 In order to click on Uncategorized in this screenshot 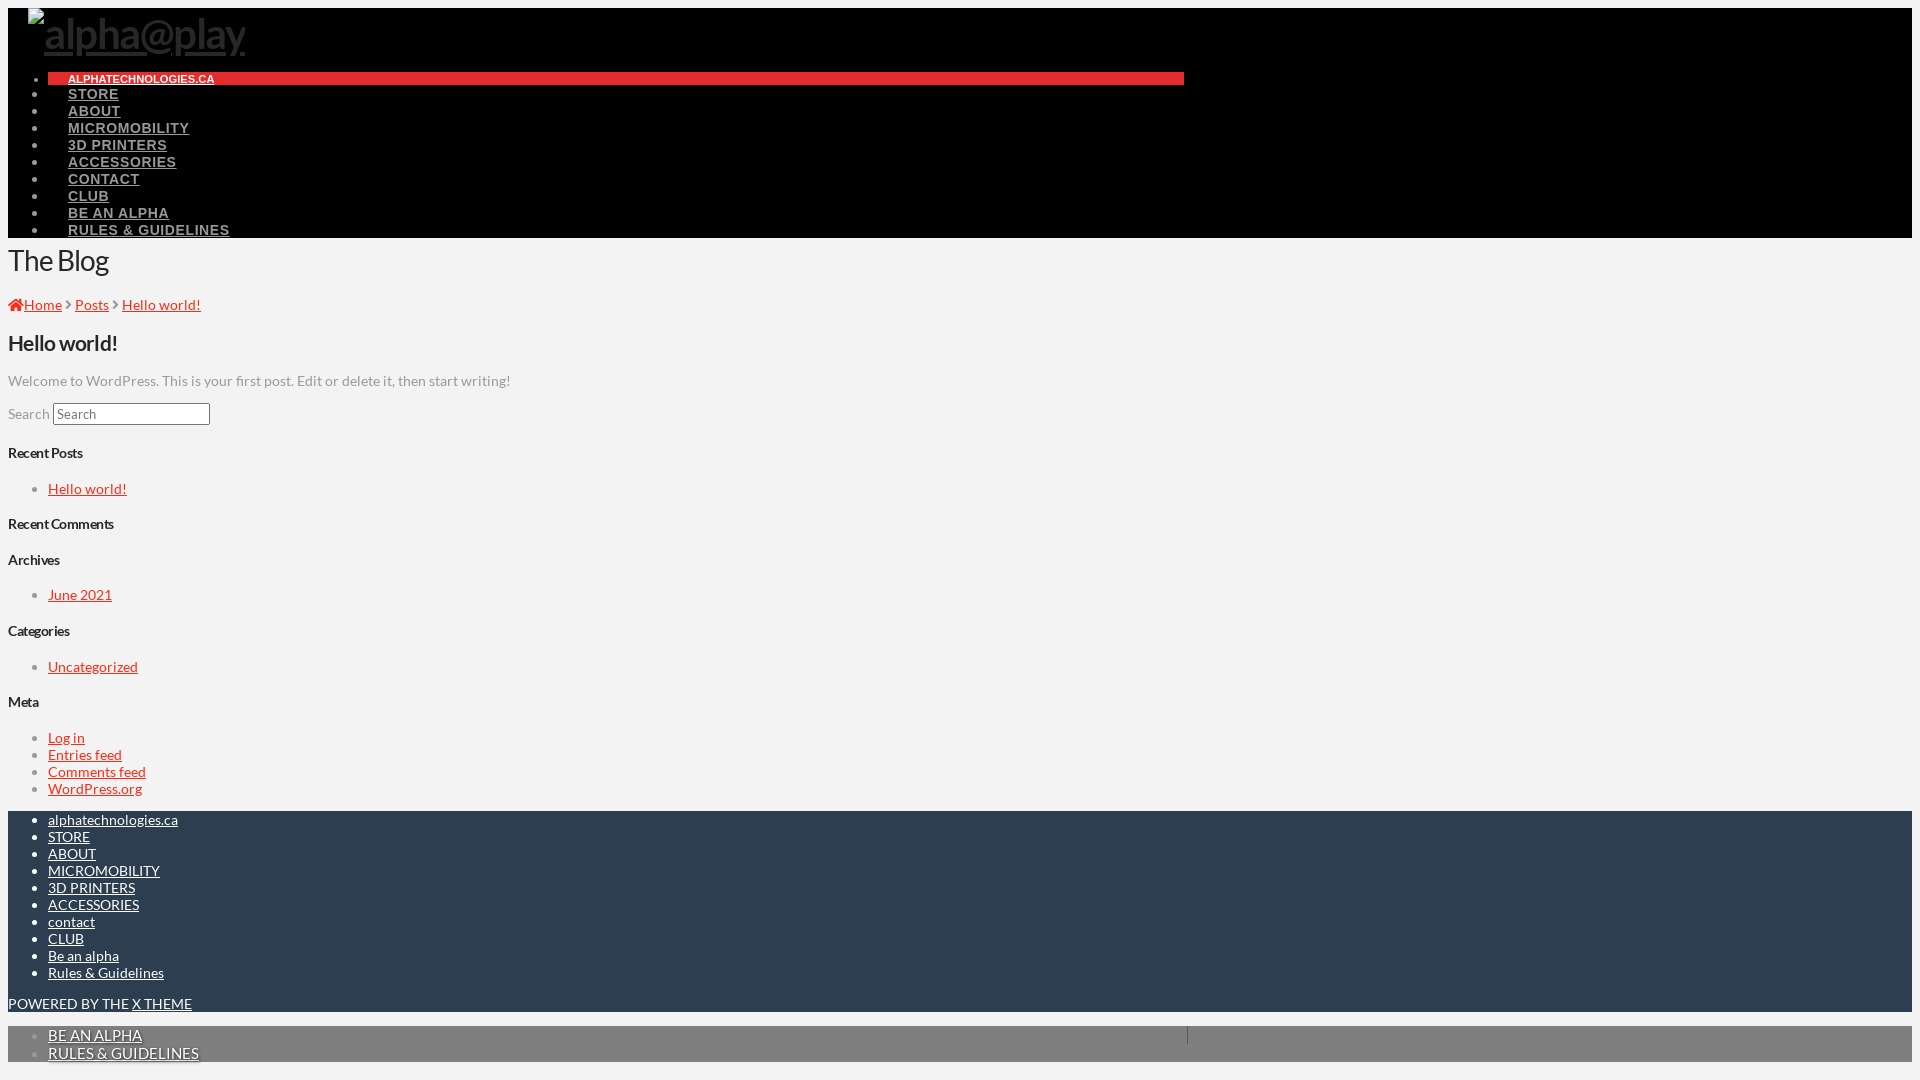, I will do `click(93, 666)`.